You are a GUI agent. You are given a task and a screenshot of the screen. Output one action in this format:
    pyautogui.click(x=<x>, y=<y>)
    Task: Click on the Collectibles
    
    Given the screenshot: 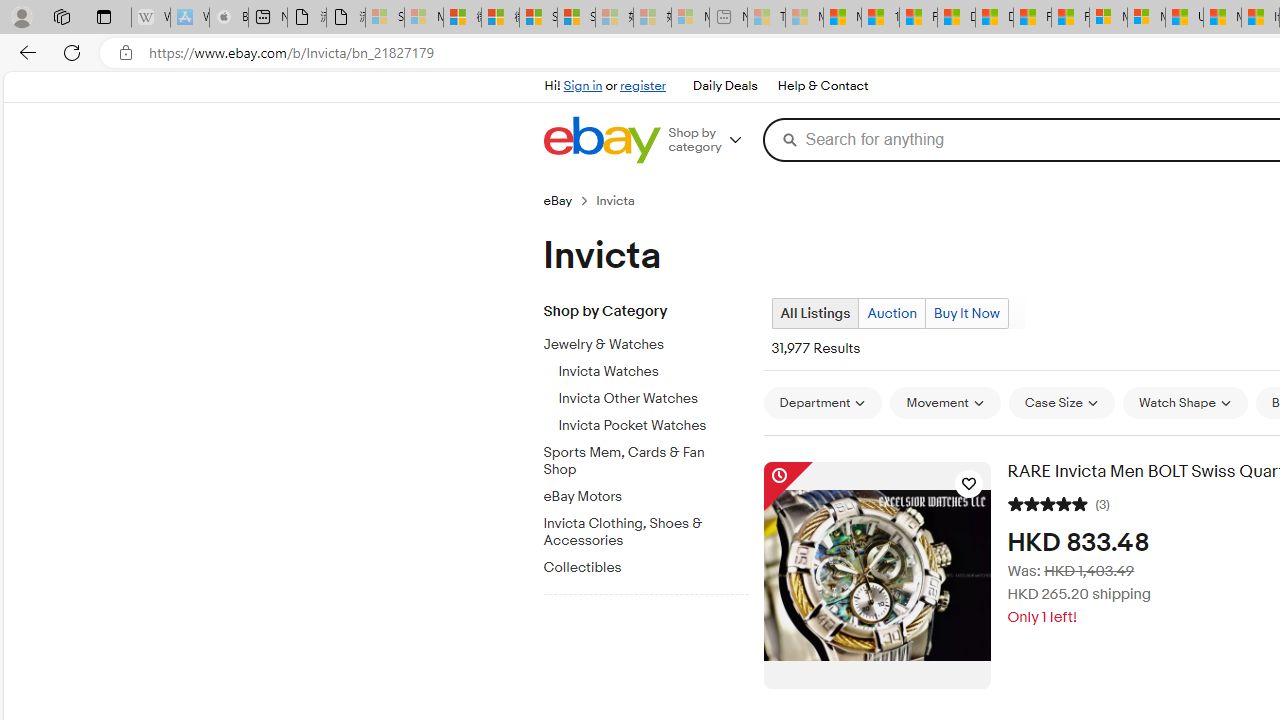 What is the action you would take?
    pyautogui.click(x=638, y=568)
    